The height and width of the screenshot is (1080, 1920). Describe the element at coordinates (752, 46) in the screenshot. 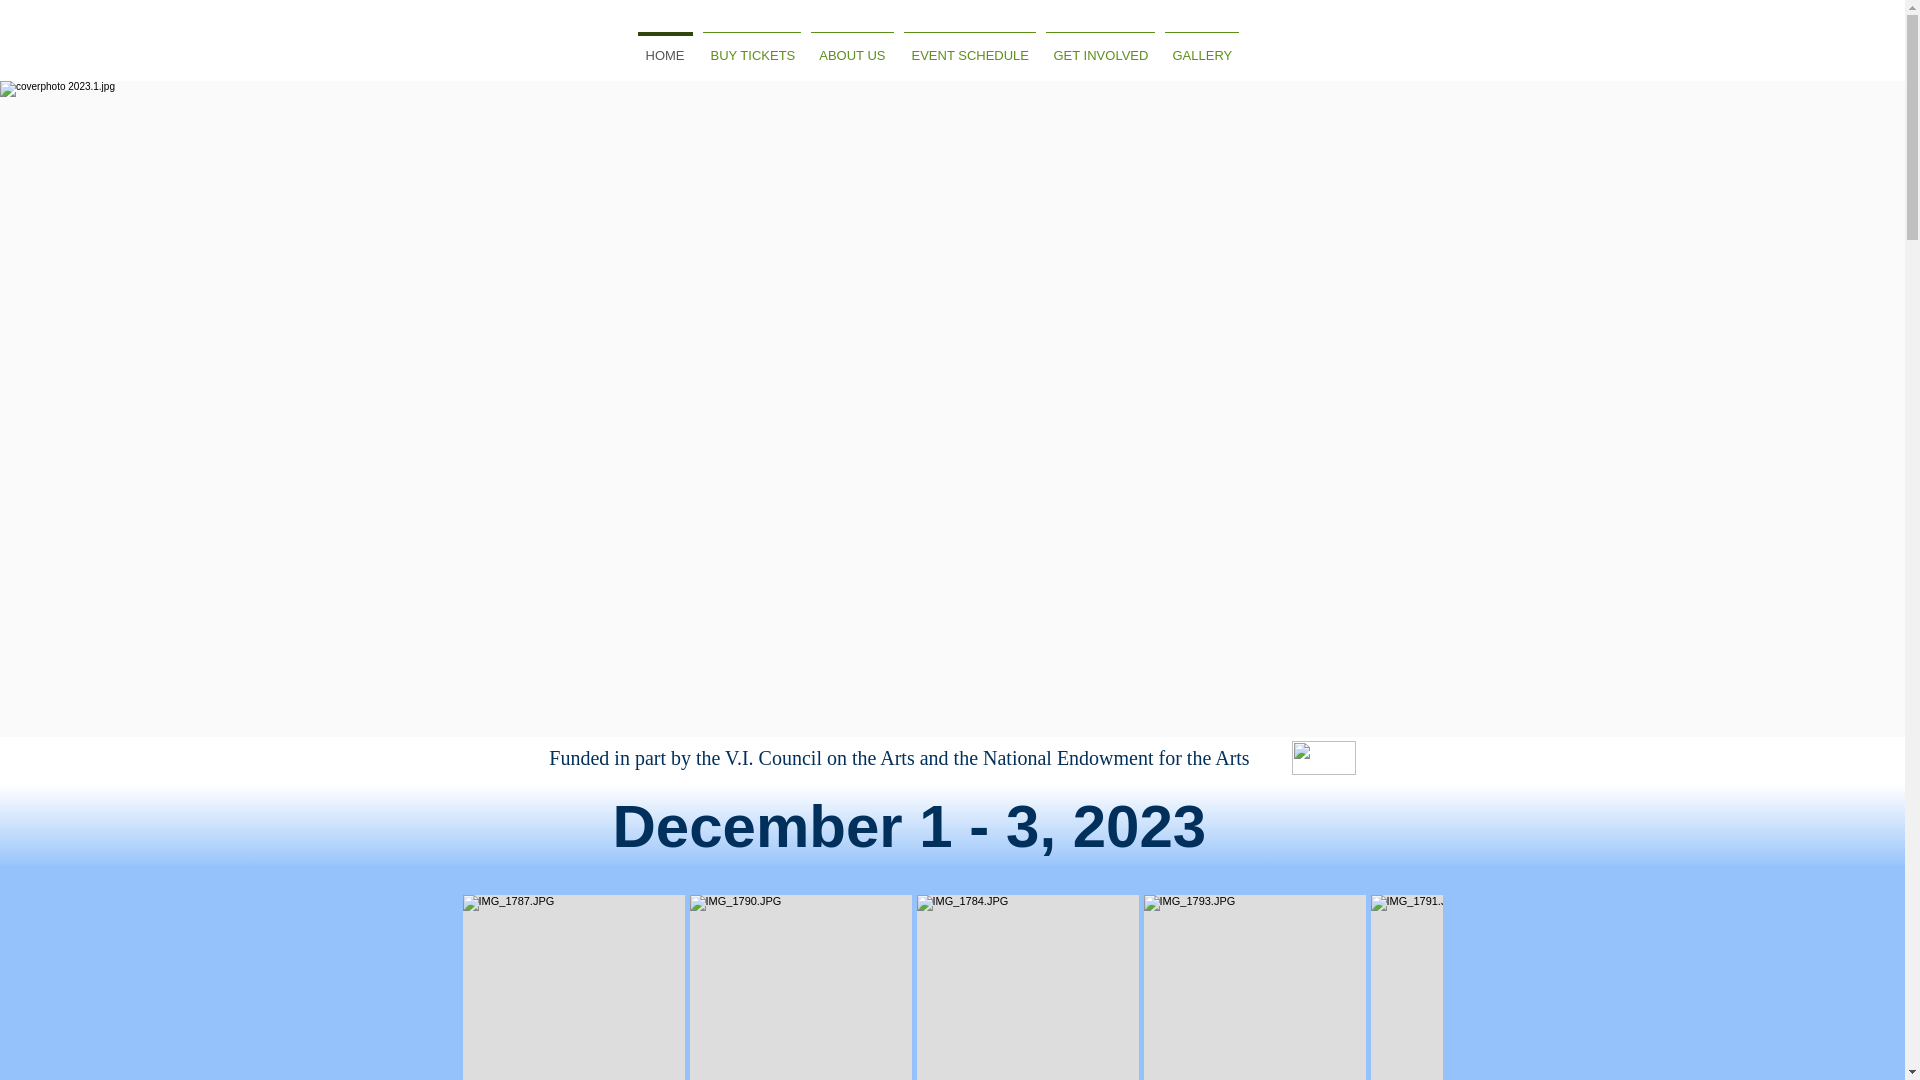

I see `BUY TICKETS` at that location.